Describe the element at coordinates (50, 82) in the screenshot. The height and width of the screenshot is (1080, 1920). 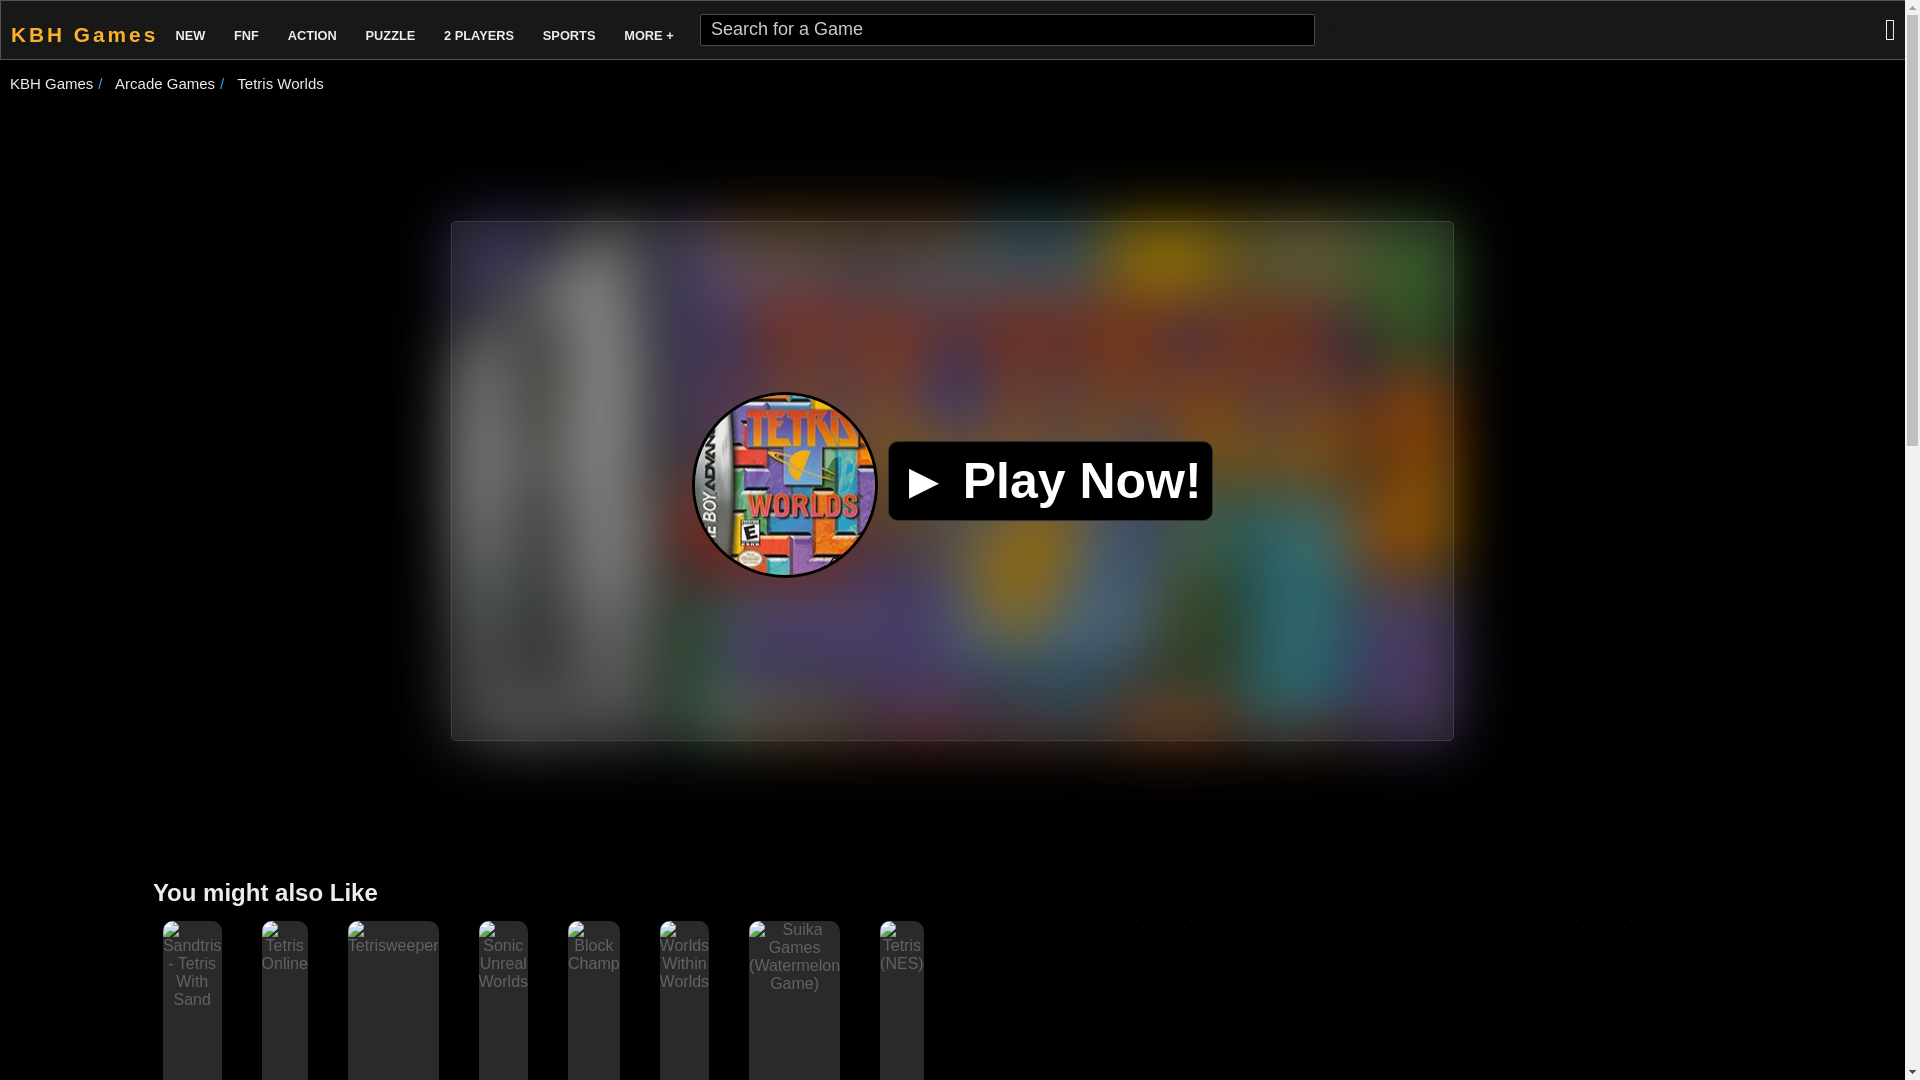
I see `KBH Games` at that location.